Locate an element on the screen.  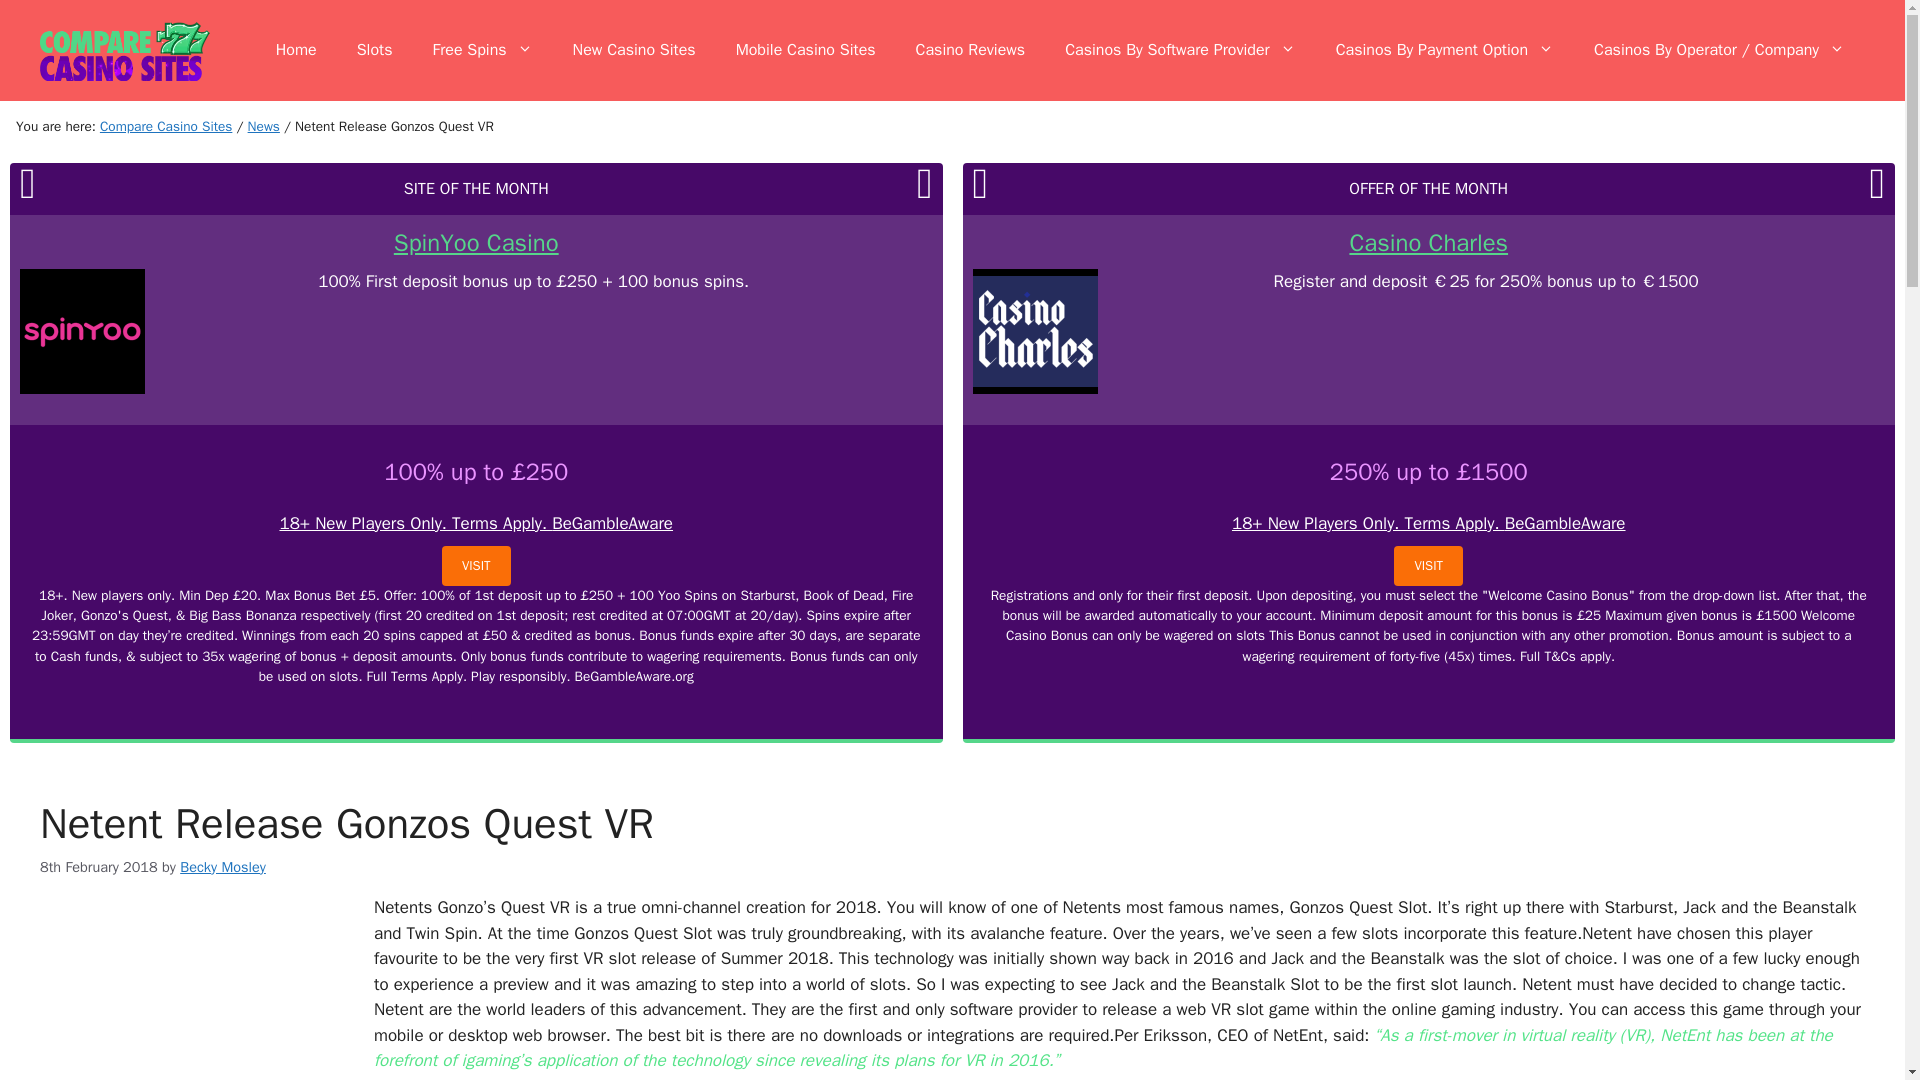
Item is located at coordinates (264, 126).